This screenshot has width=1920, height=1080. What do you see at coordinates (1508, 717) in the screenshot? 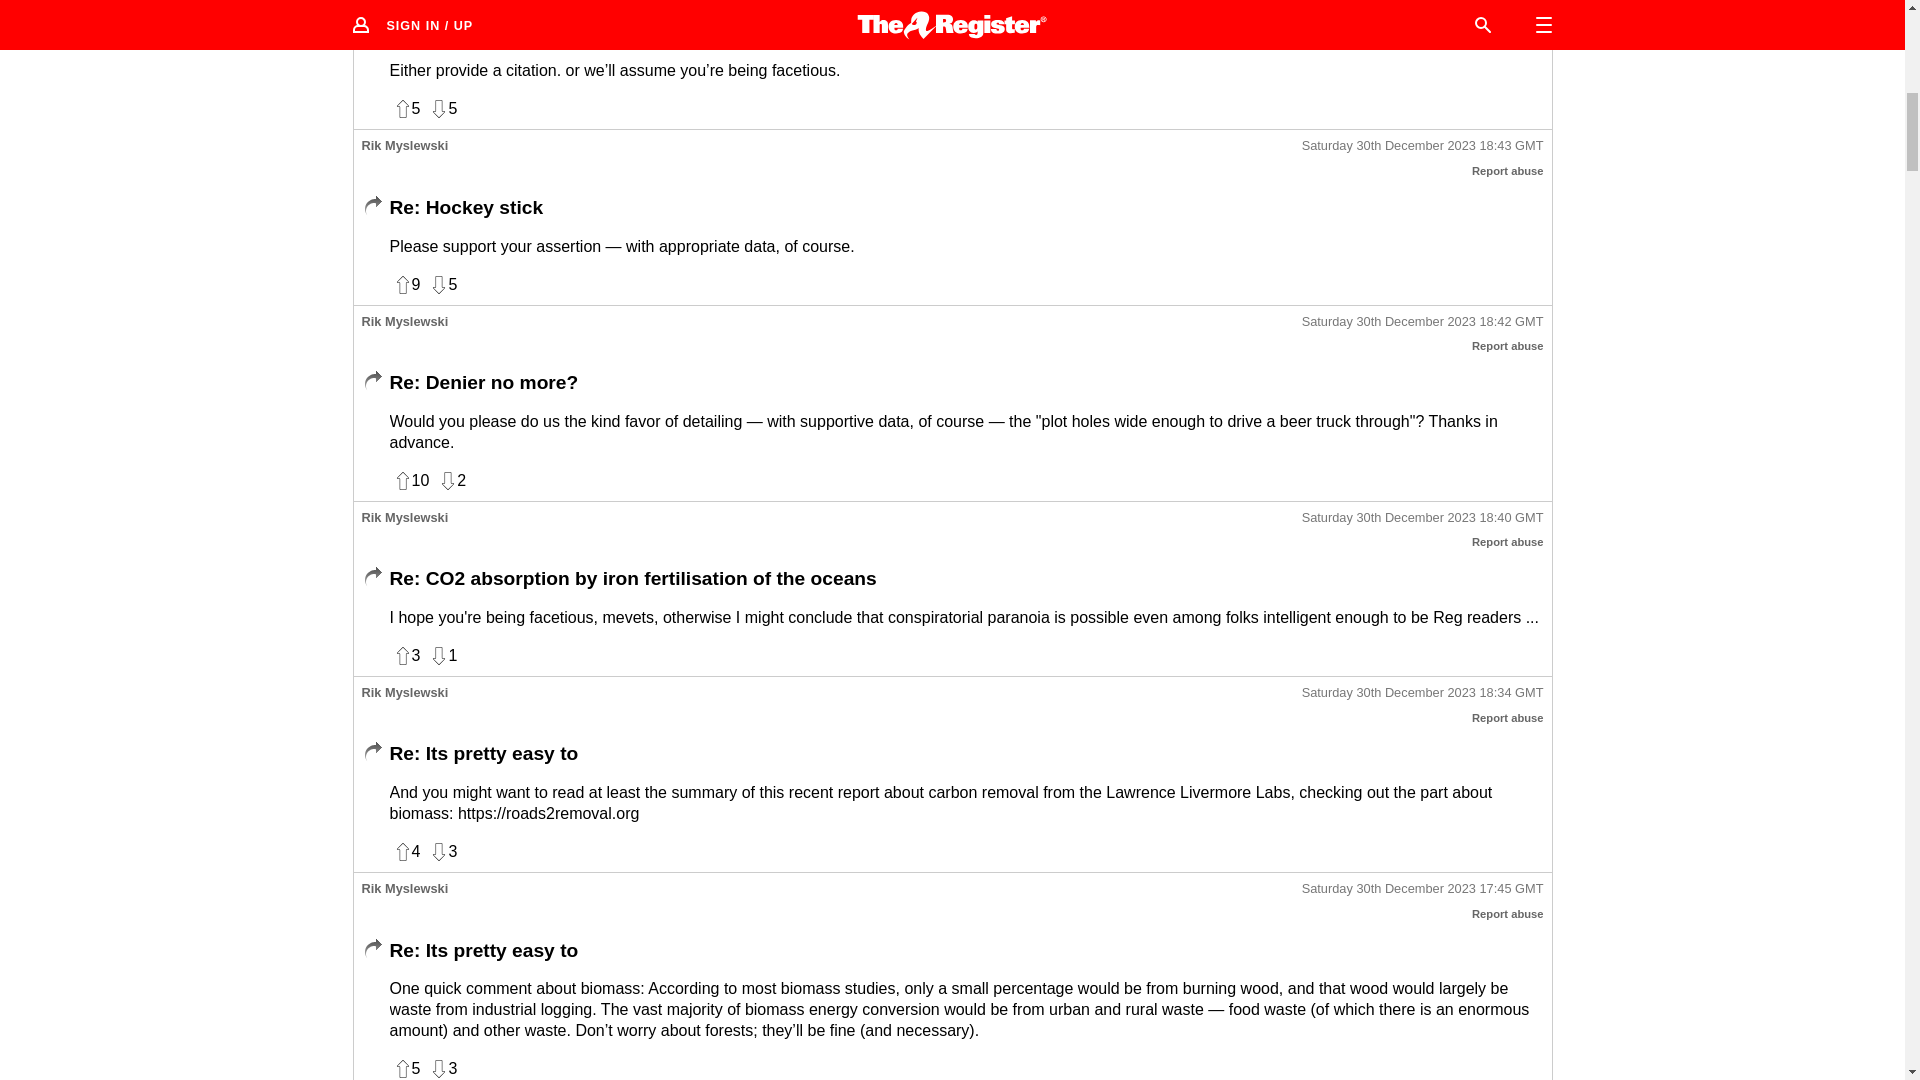
I see `Report abuse` at bounding box center [1508, 717].